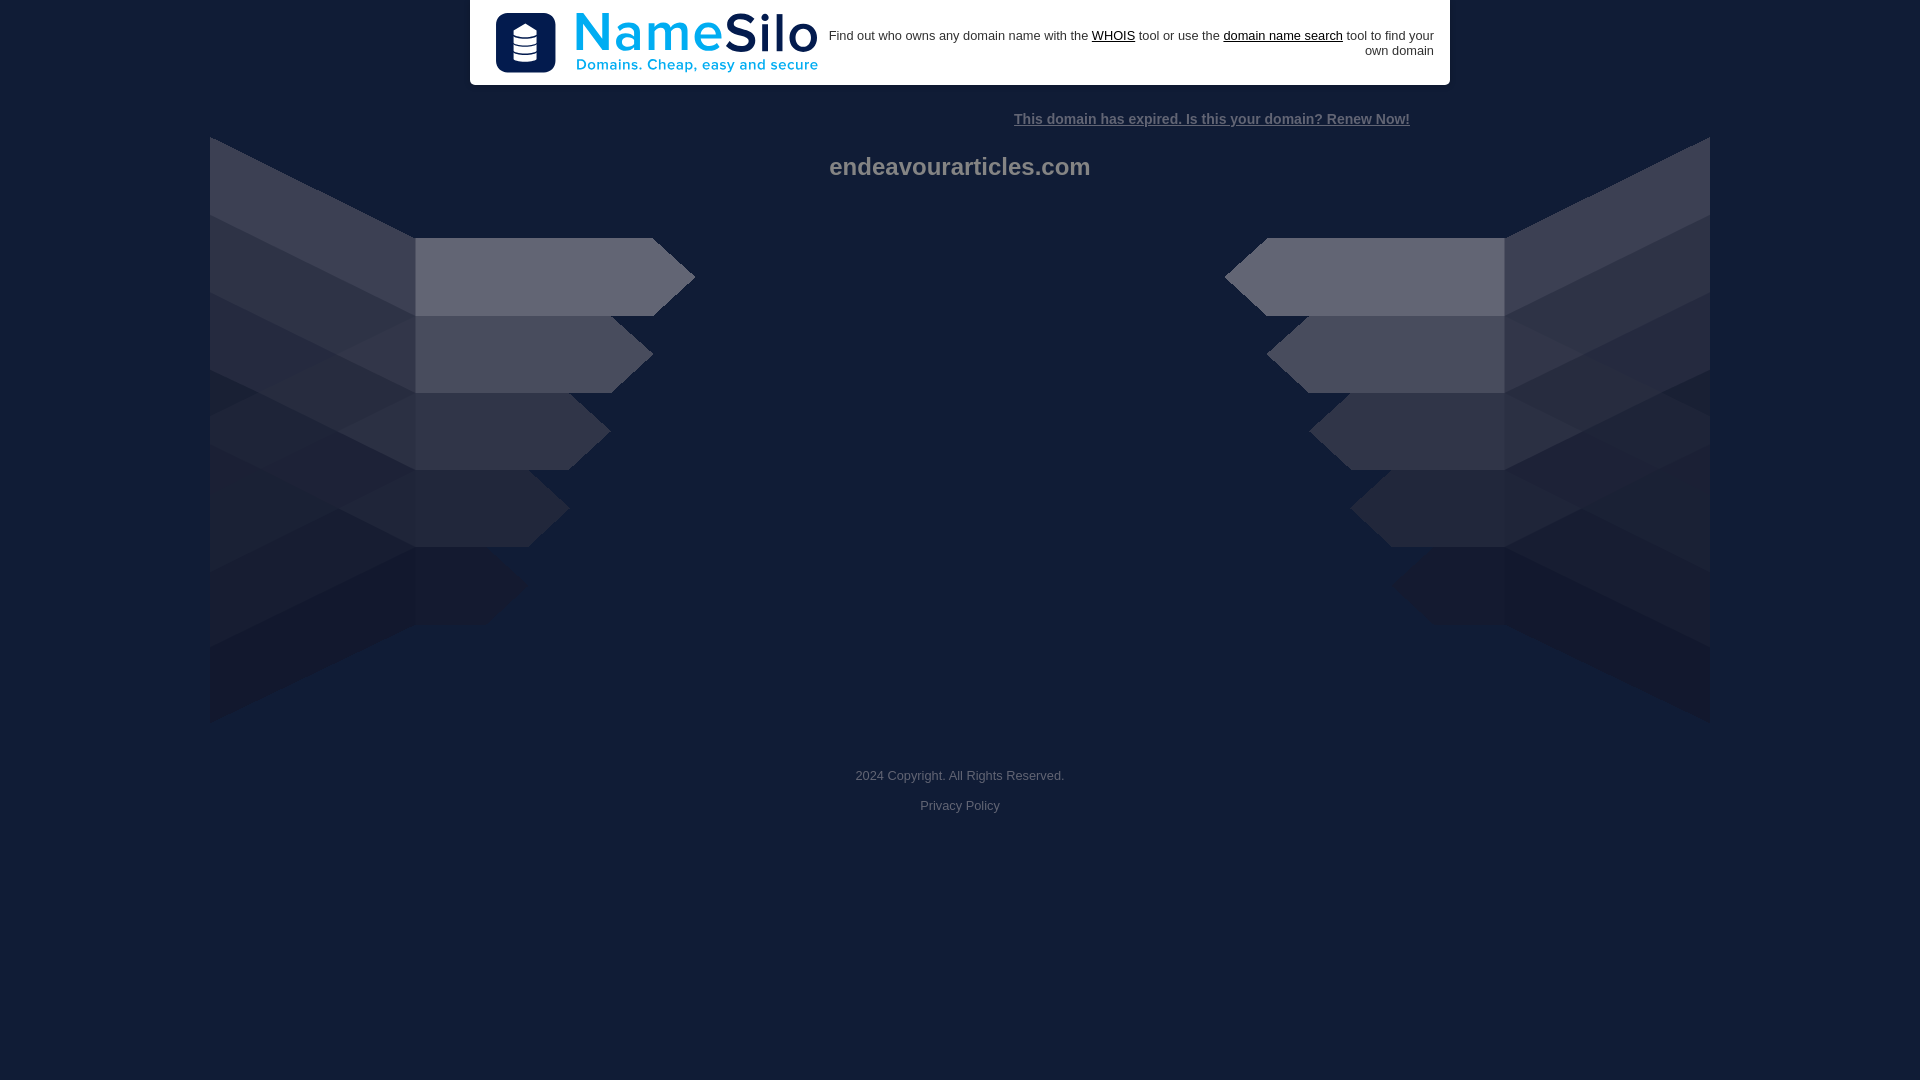  Describe the element at coordinates (1113, 36) in the screenshot. I see `WHOIS` at that location.